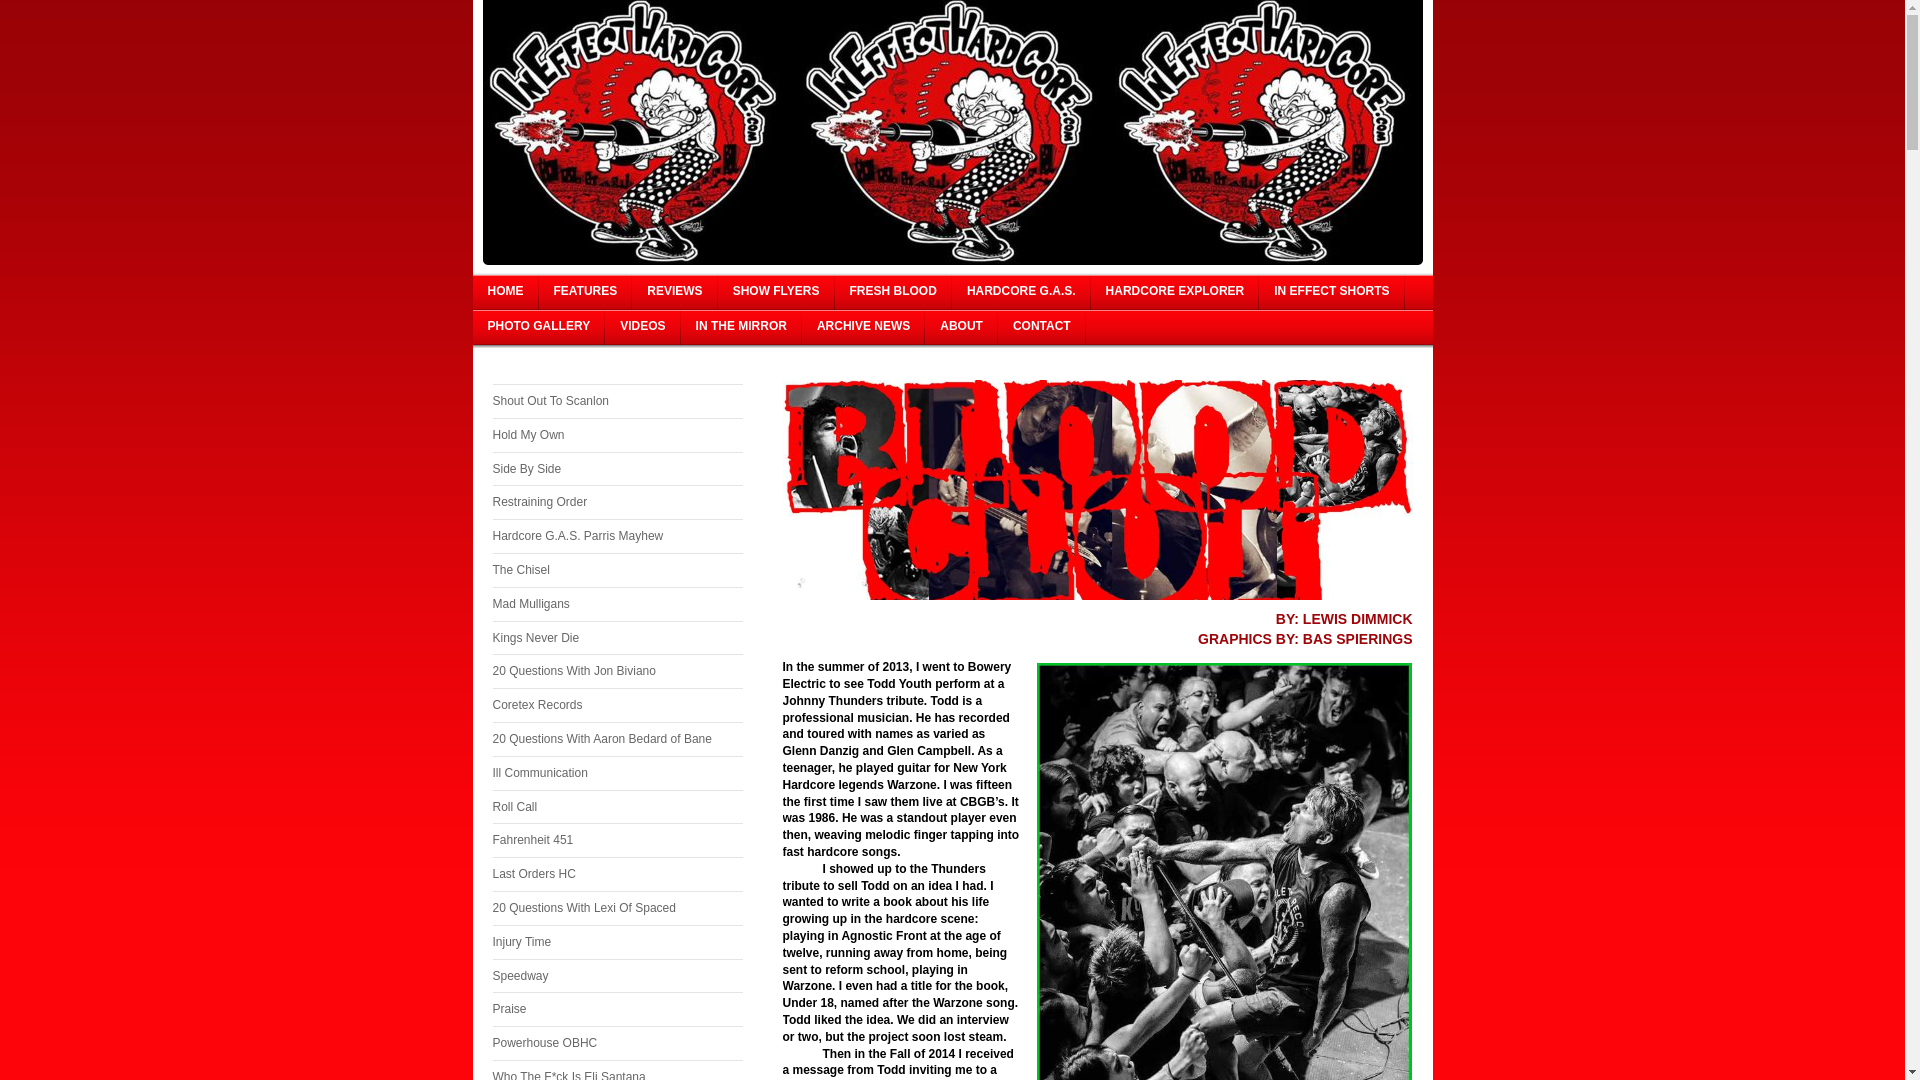 The width and height of the screenshot is (1920, 1080). Describe the element at coordinates (616, 740) in the screenshot. I see `20 Questions With Aaron Bedard of Bane` at that location.